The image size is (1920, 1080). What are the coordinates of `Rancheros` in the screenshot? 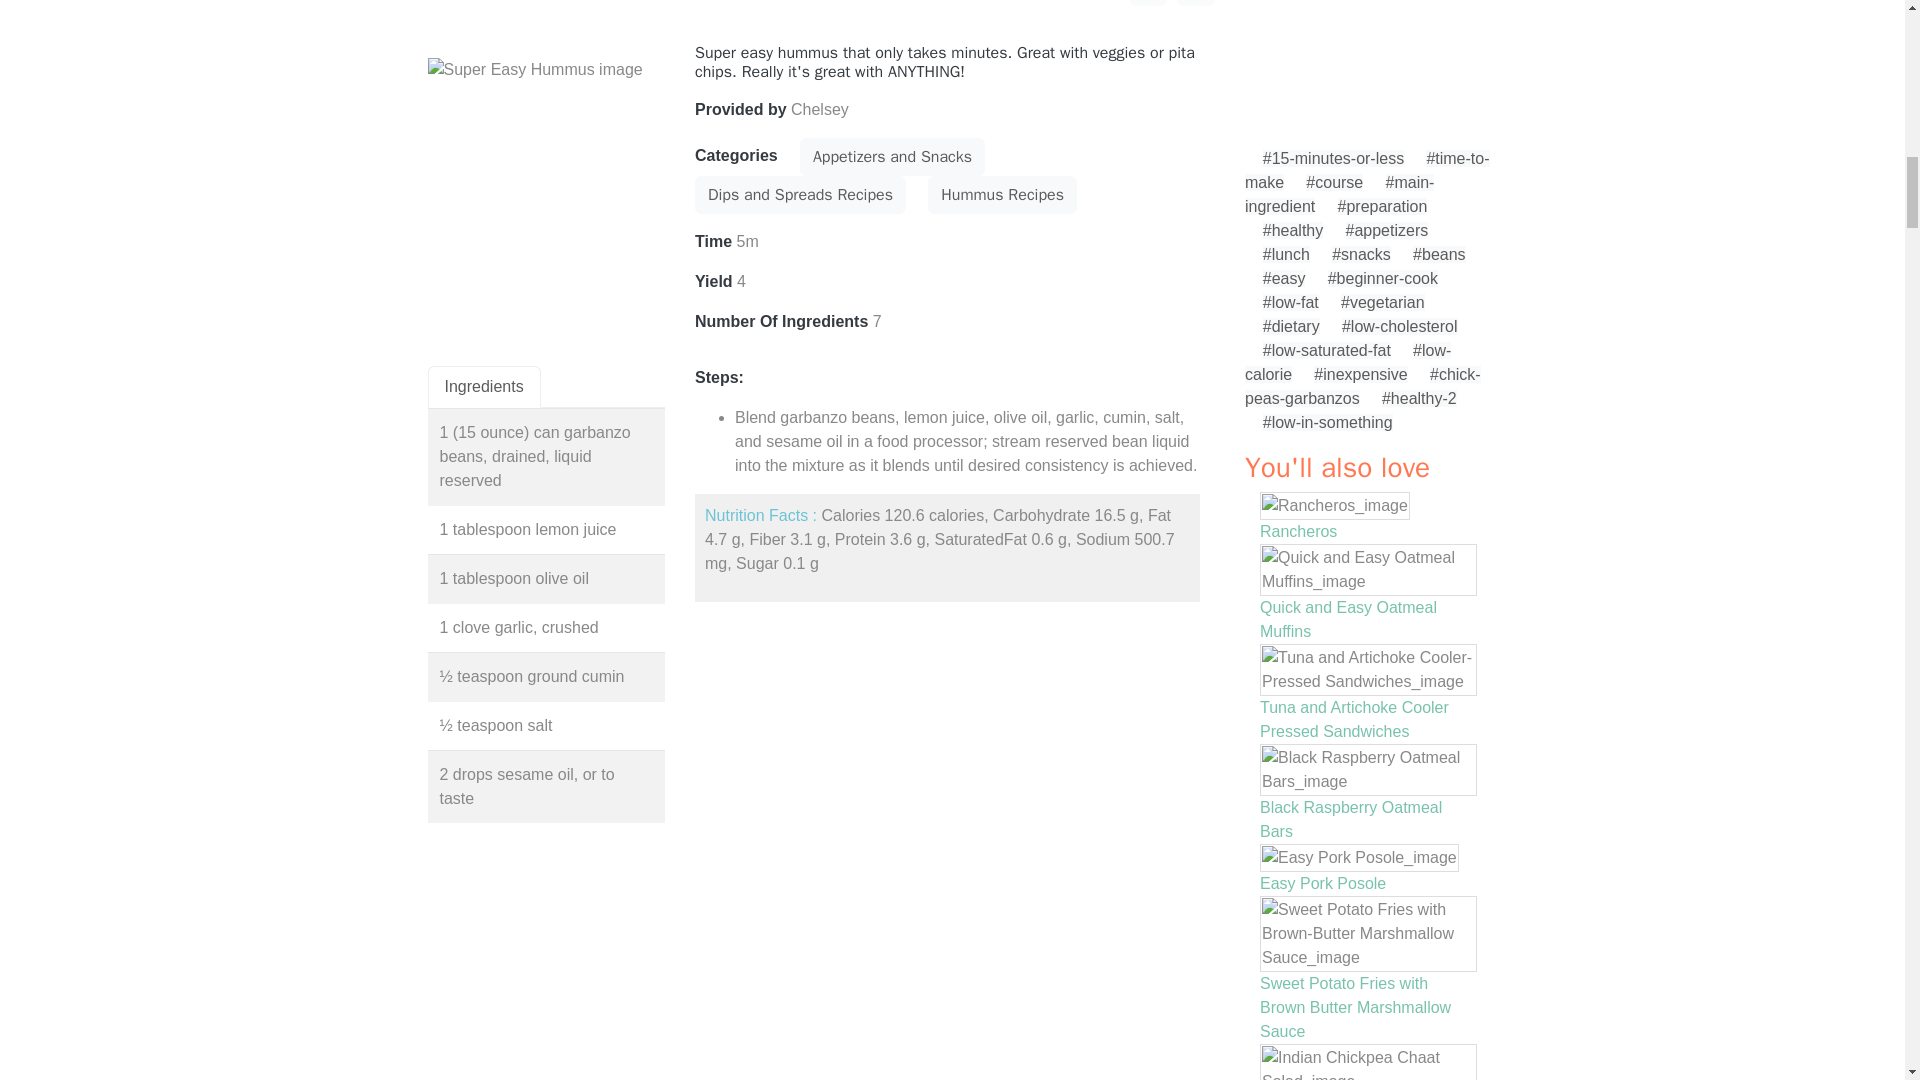 It's located at (1298, 531).